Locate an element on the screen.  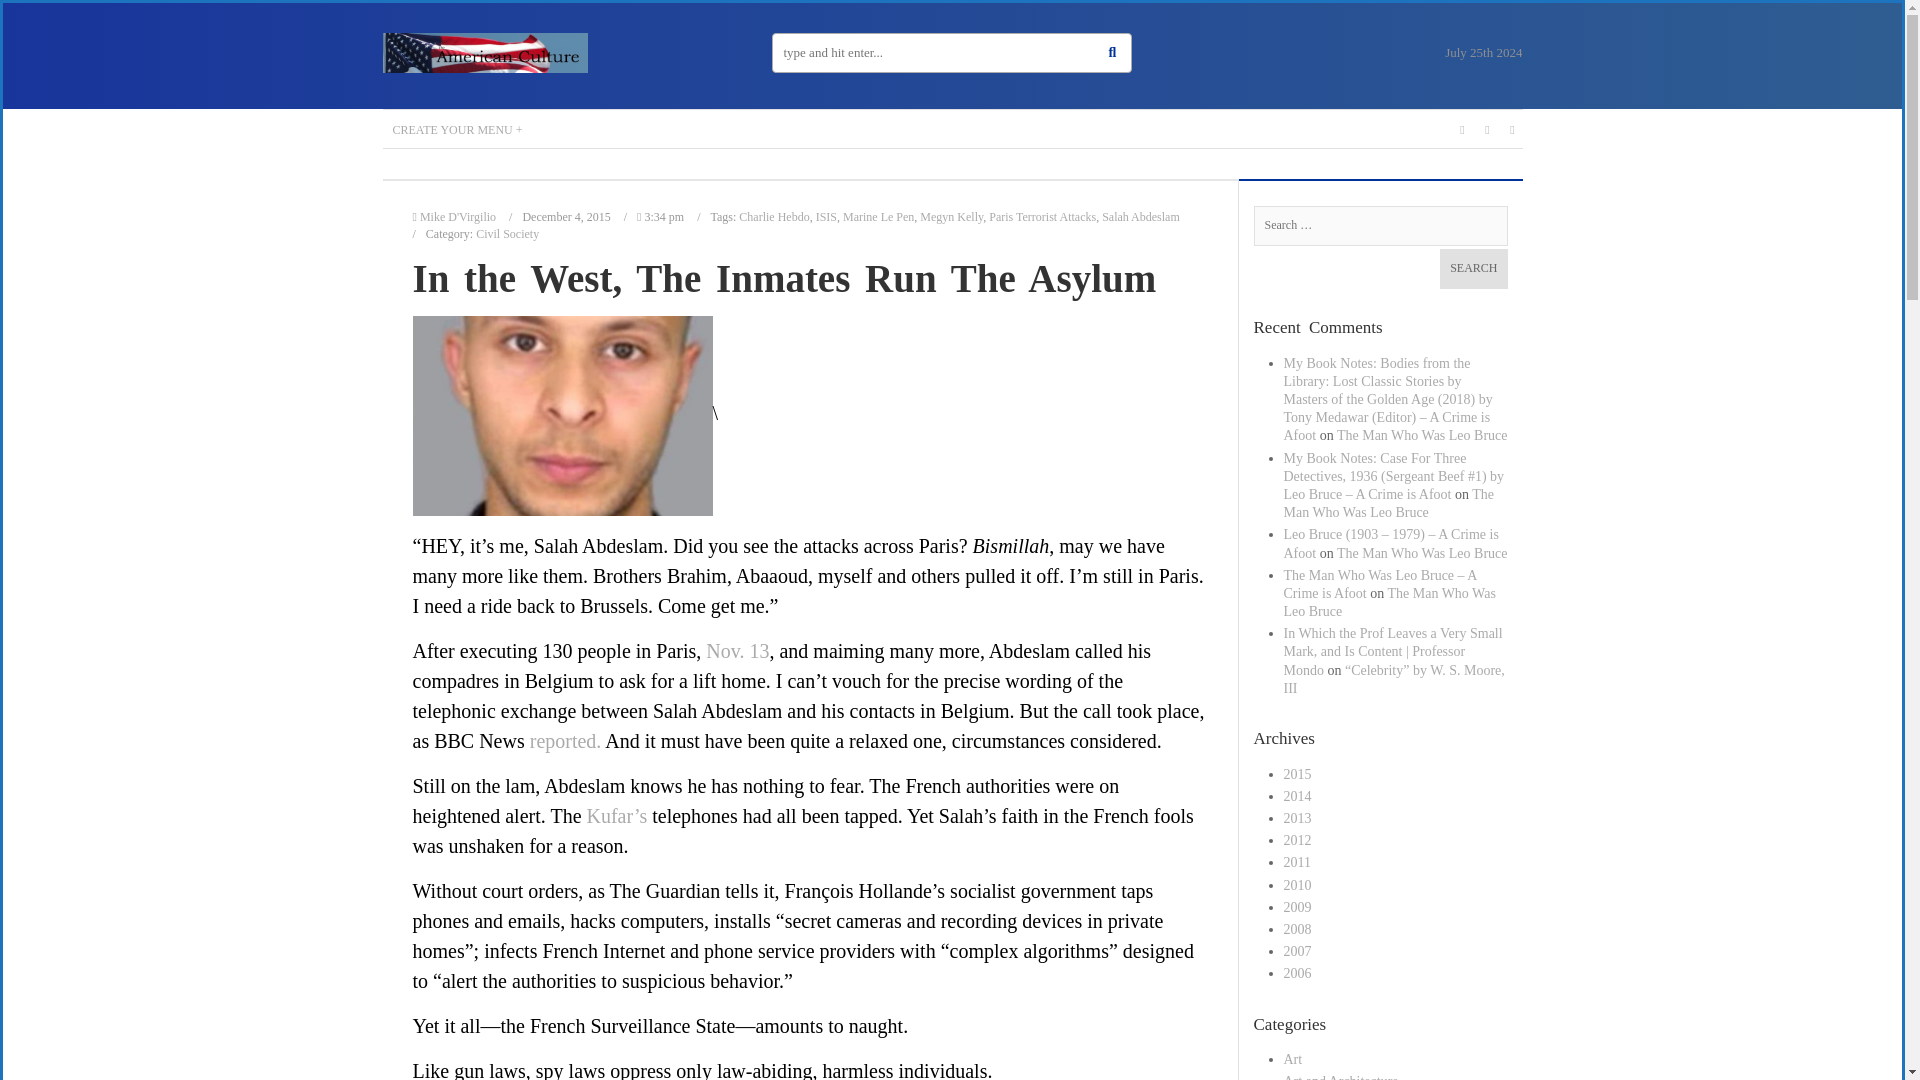
Paris Terrorist Attacks is located at coordinates (1042, 216).